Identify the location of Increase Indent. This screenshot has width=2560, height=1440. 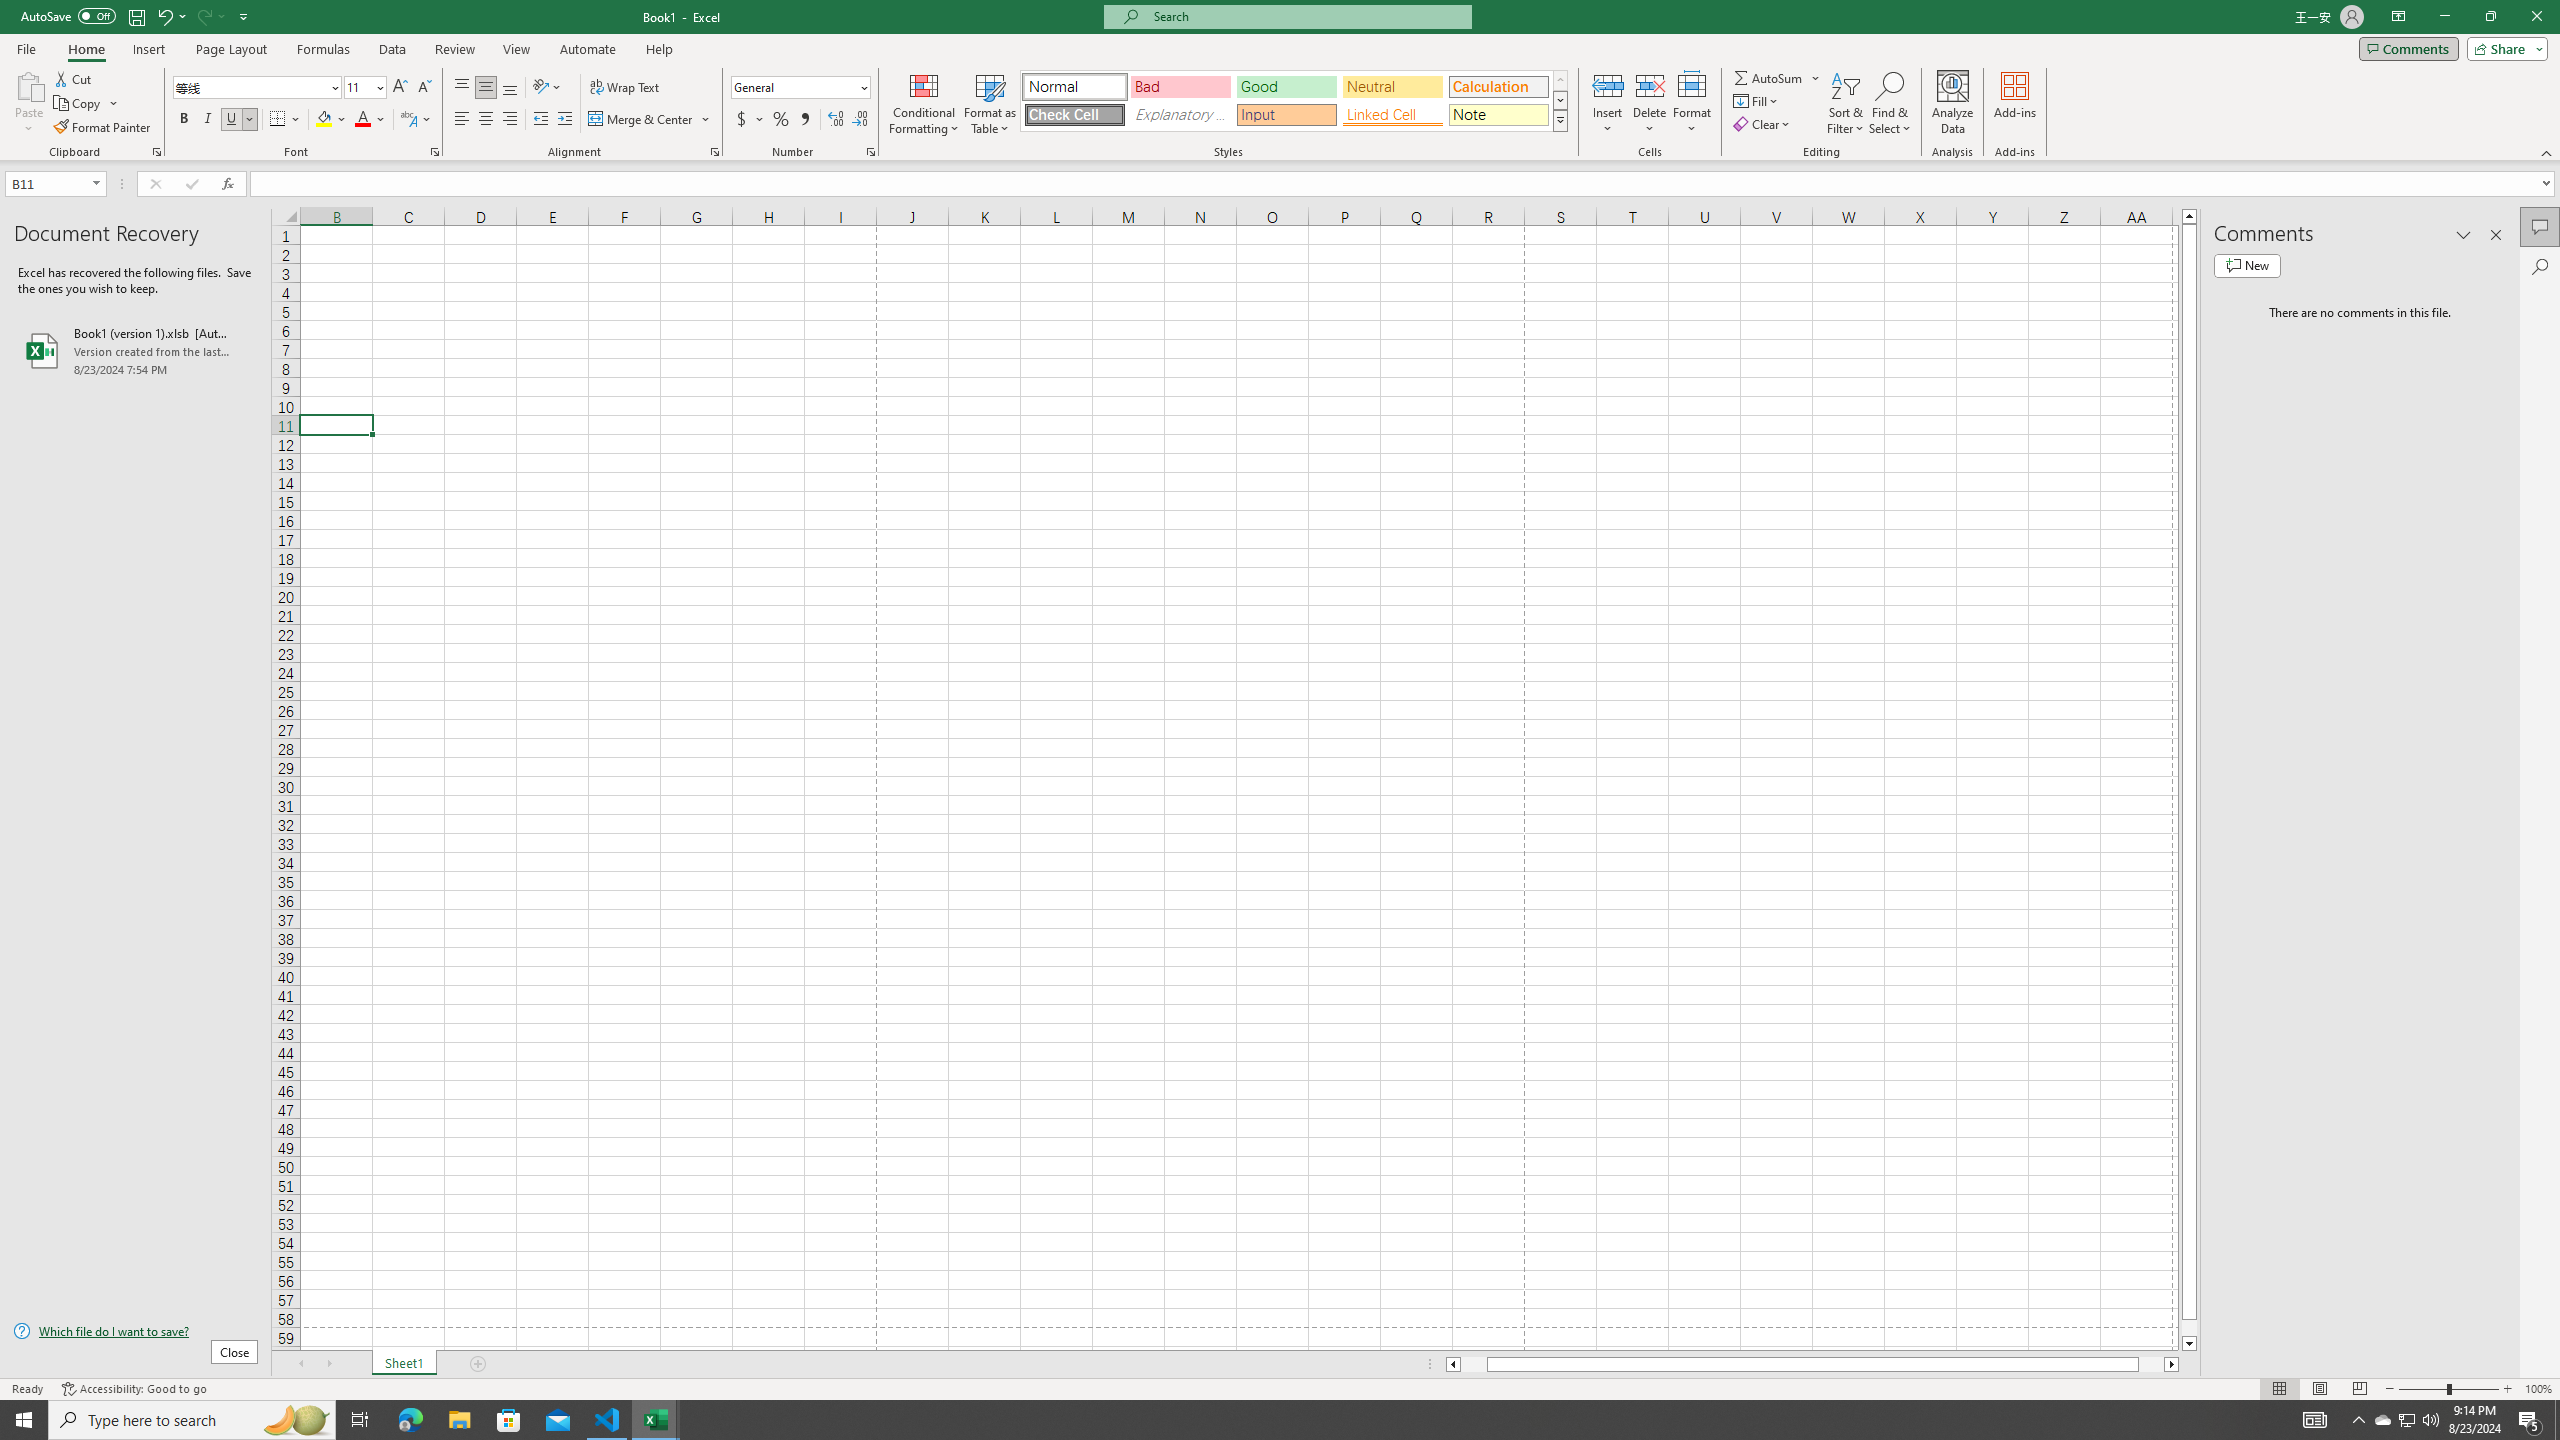
(564, 120).